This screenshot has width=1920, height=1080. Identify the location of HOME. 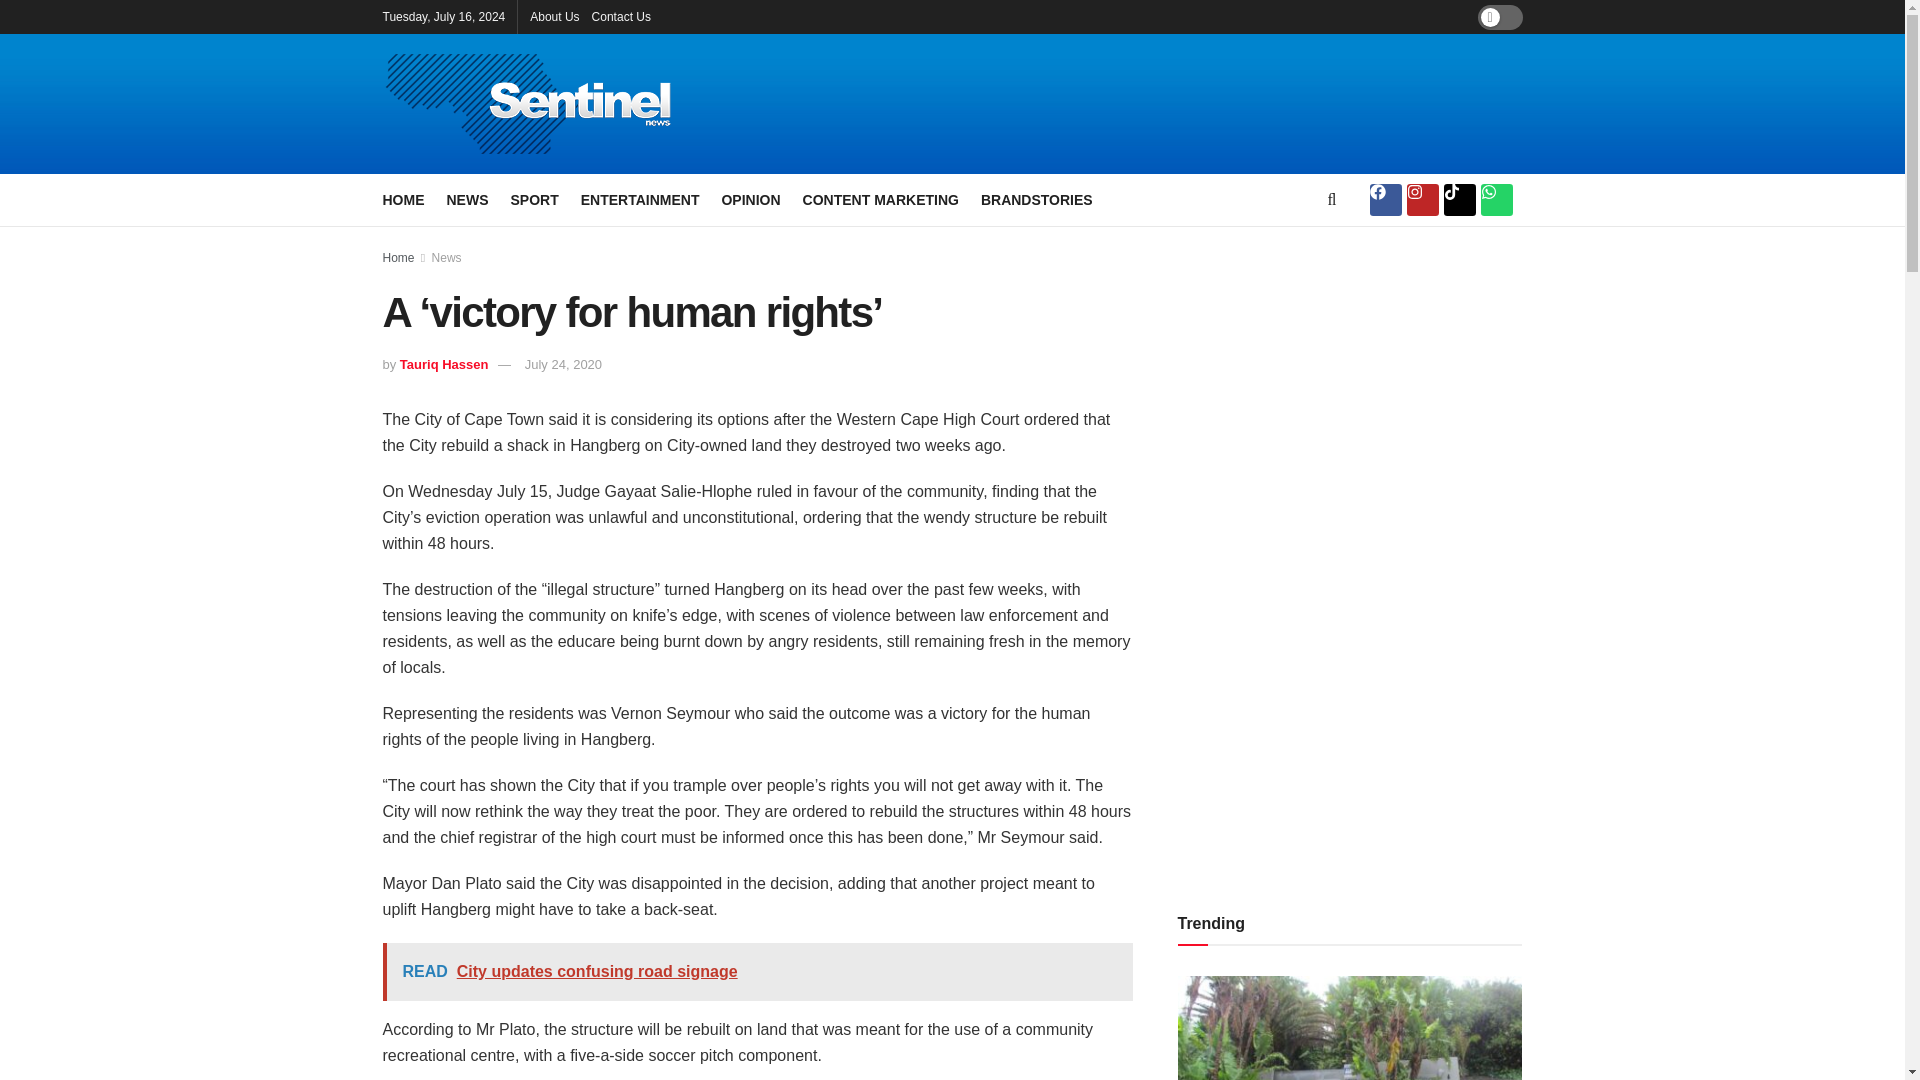
(403, 199).